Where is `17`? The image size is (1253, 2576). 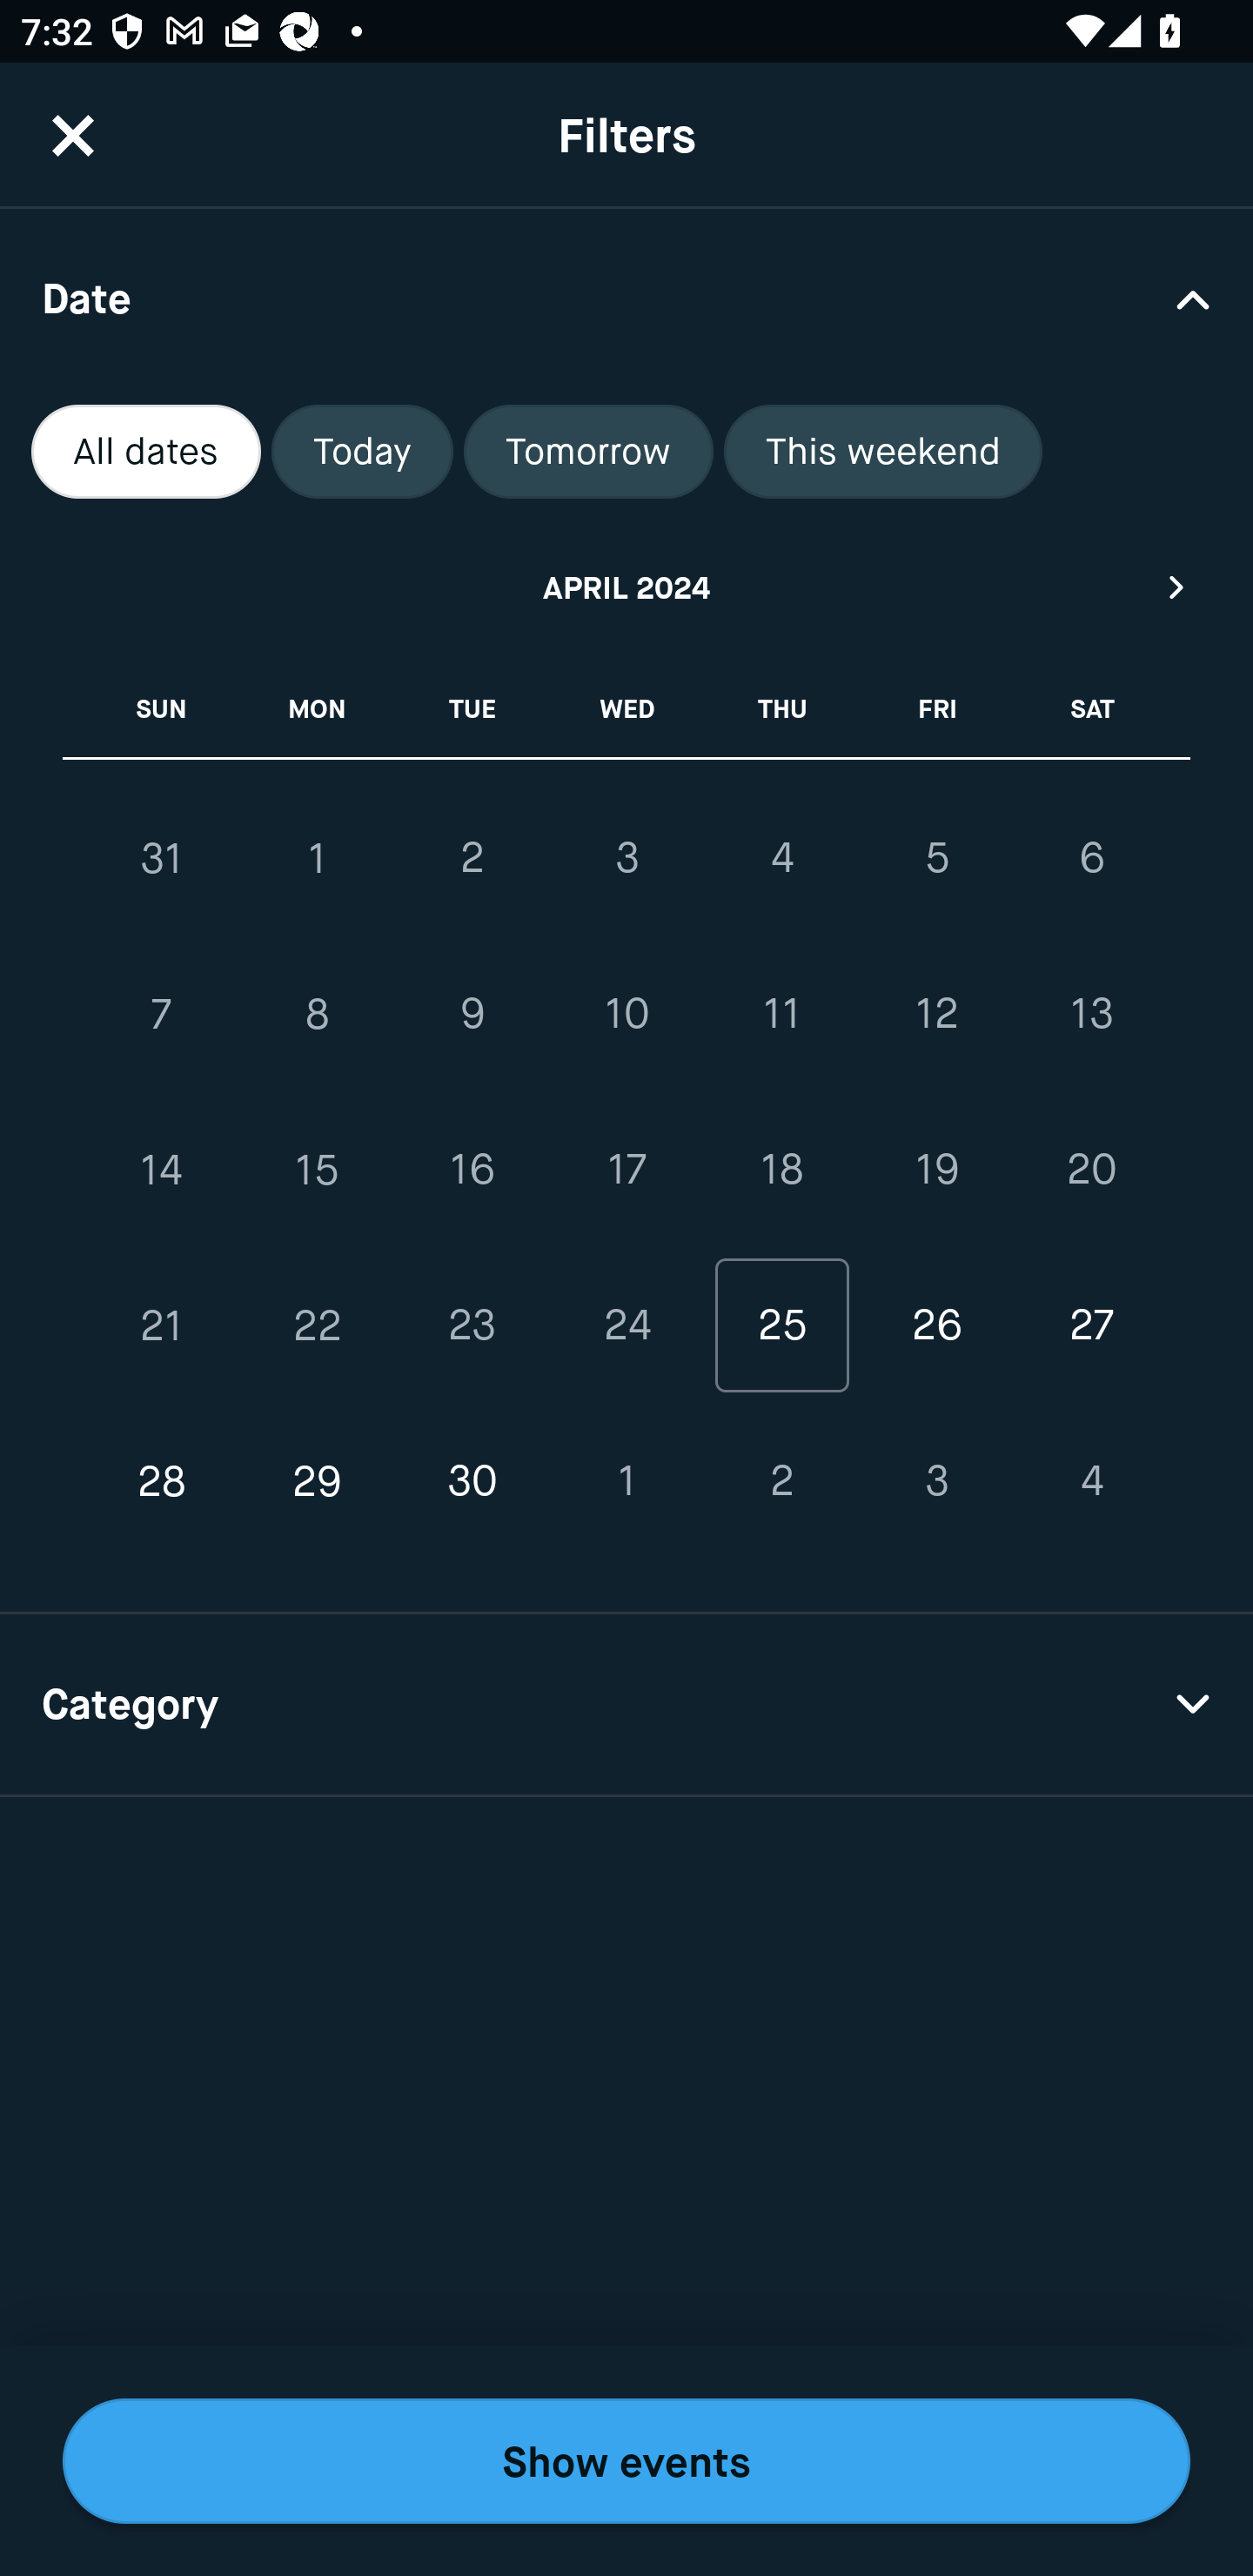
17 is located at coordinates (626, 1170).